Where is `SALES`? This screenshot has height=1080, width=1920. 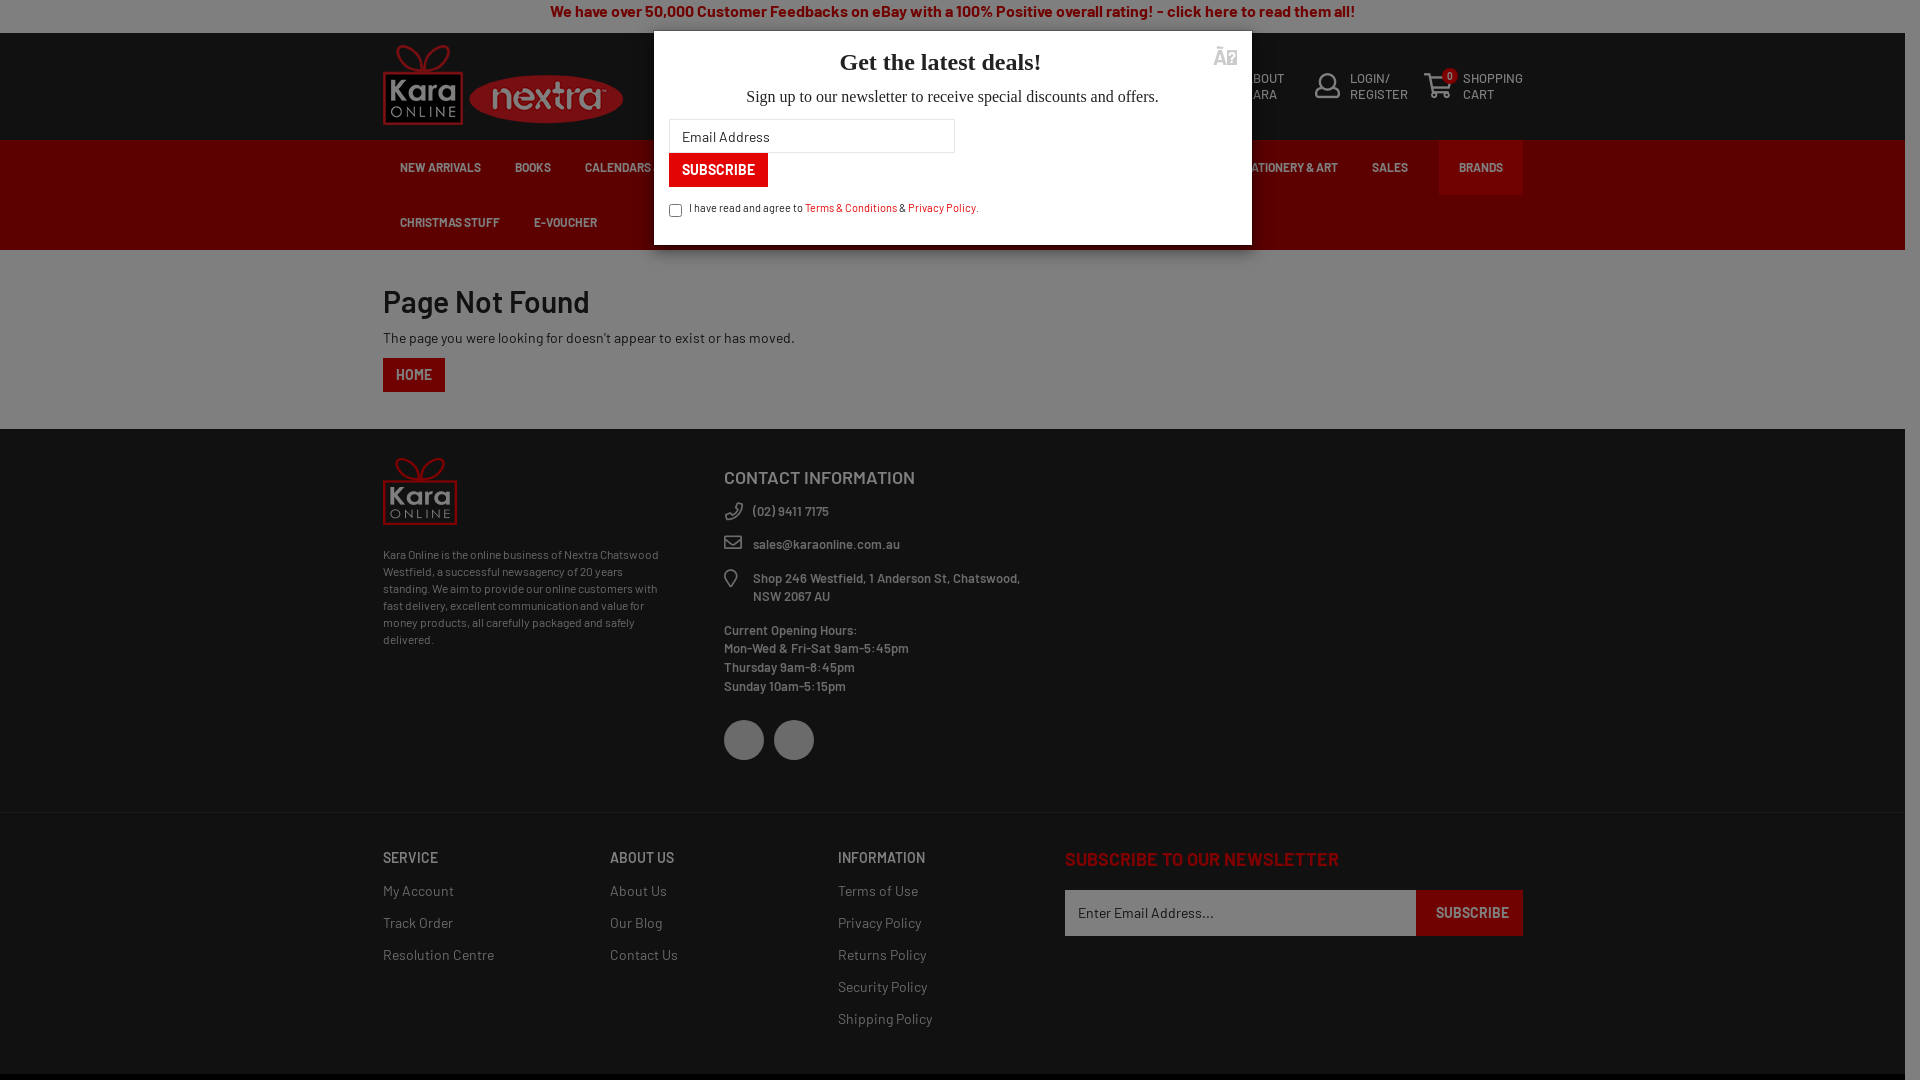
SALES is located at coordinates (1389, 168).